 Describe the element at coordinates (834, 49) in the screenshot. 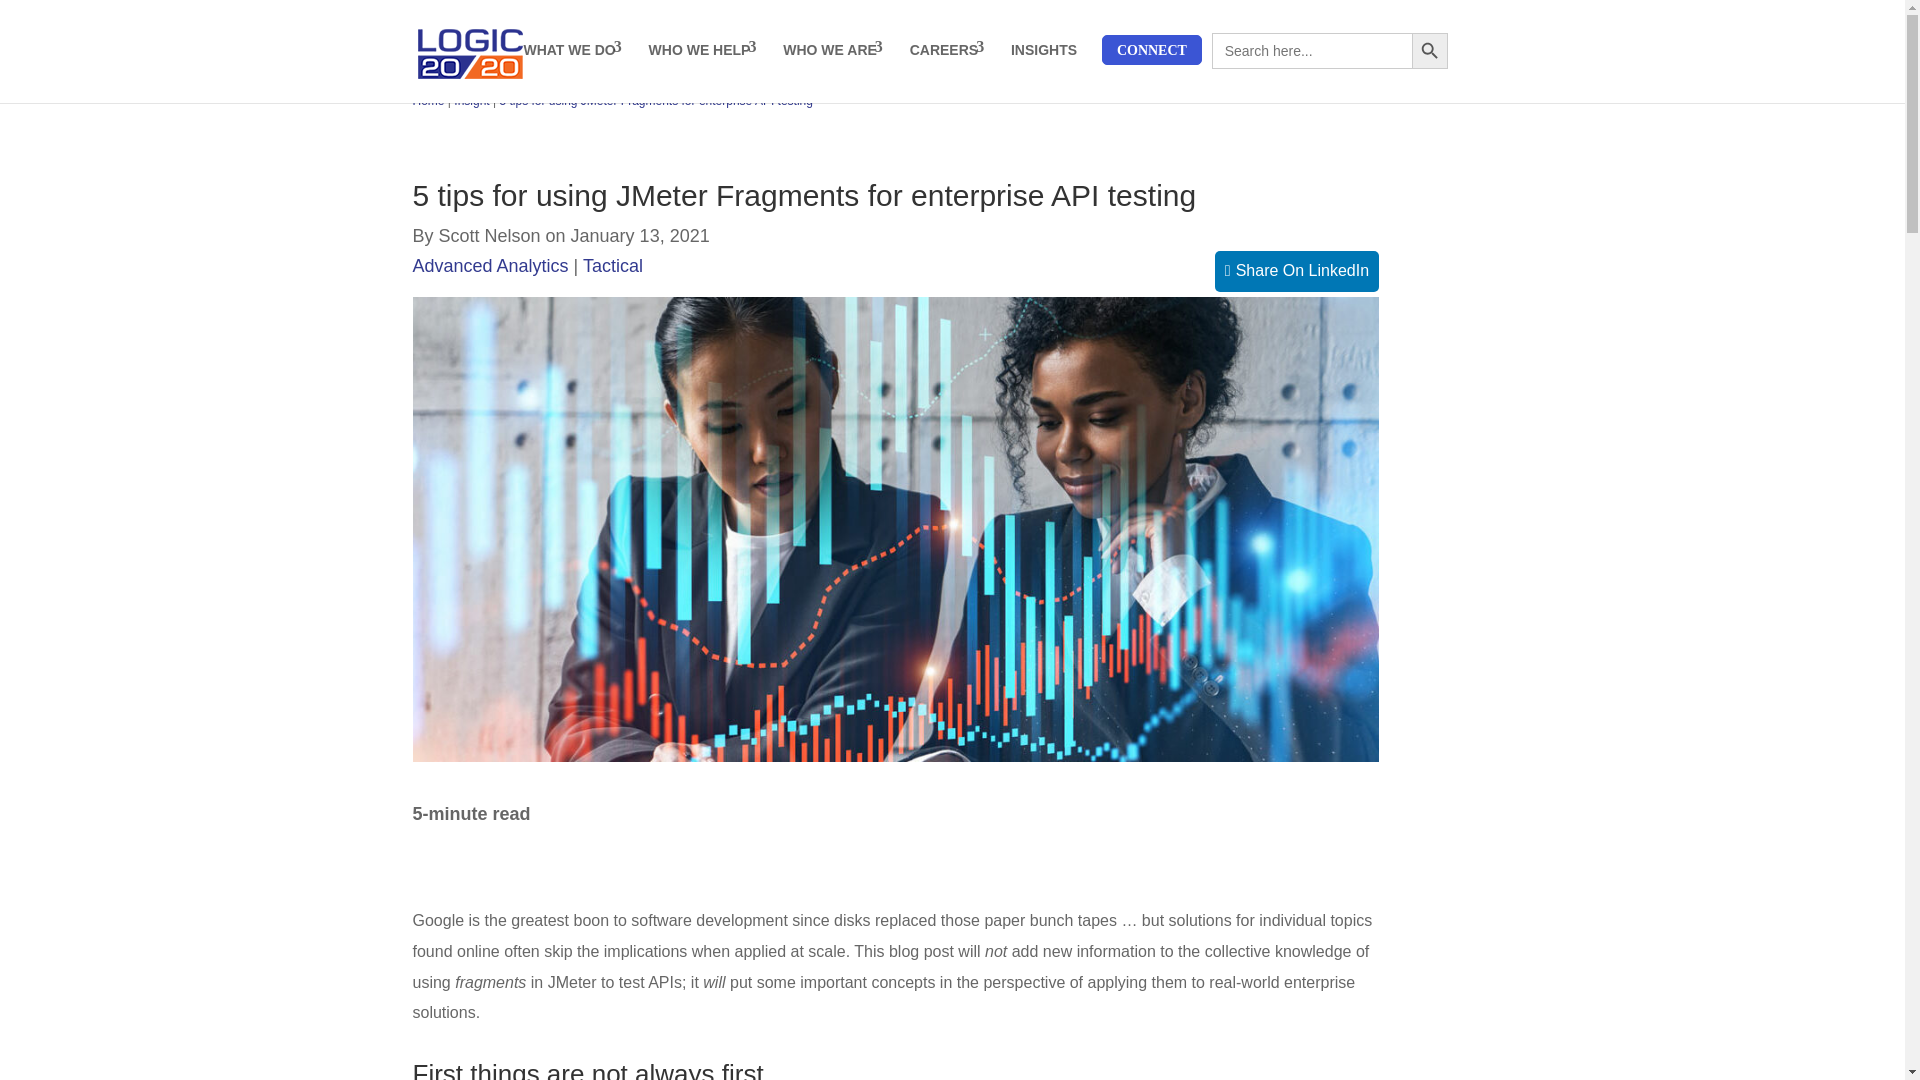

I see `WHO WE ARE` at that location.